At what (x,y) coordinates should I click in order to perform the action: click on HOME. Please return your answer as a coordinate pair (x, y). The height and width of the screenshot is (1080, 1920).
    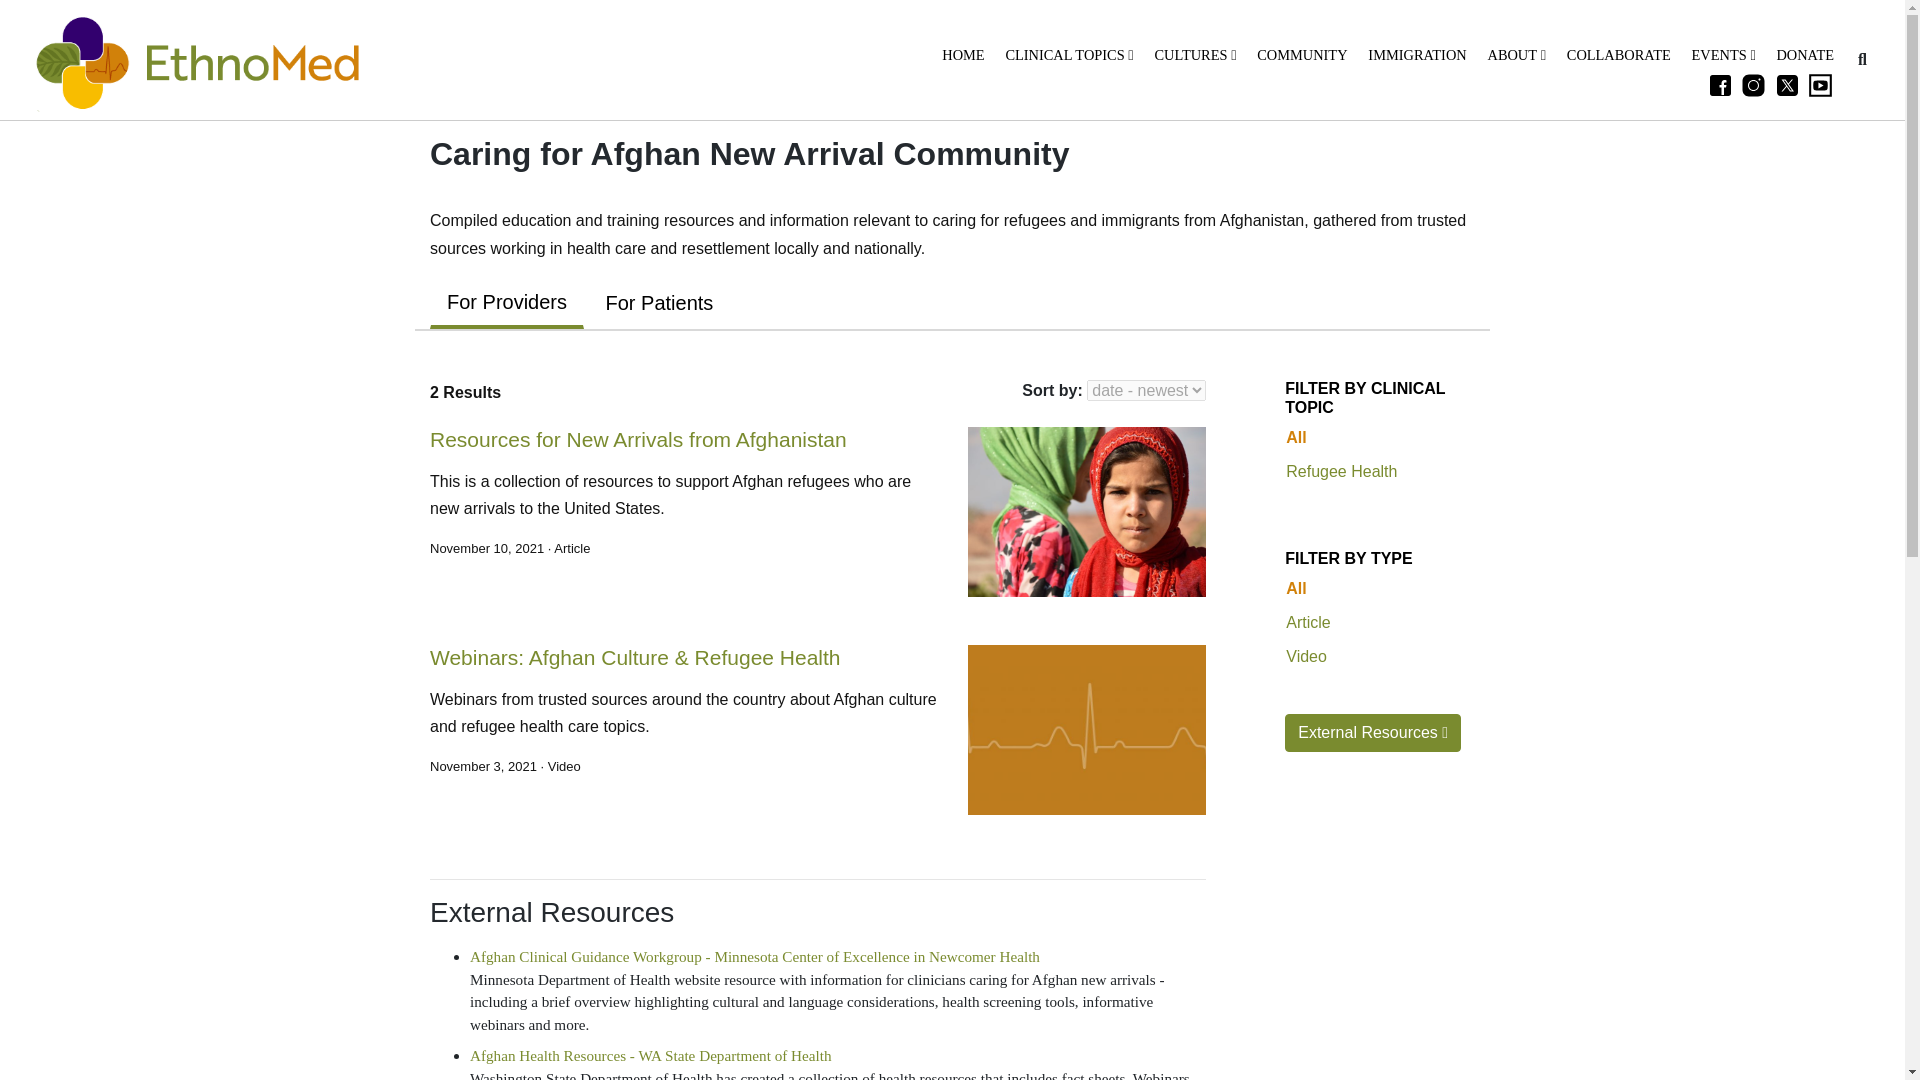
    Looking at the image, I should click on (960, 55).